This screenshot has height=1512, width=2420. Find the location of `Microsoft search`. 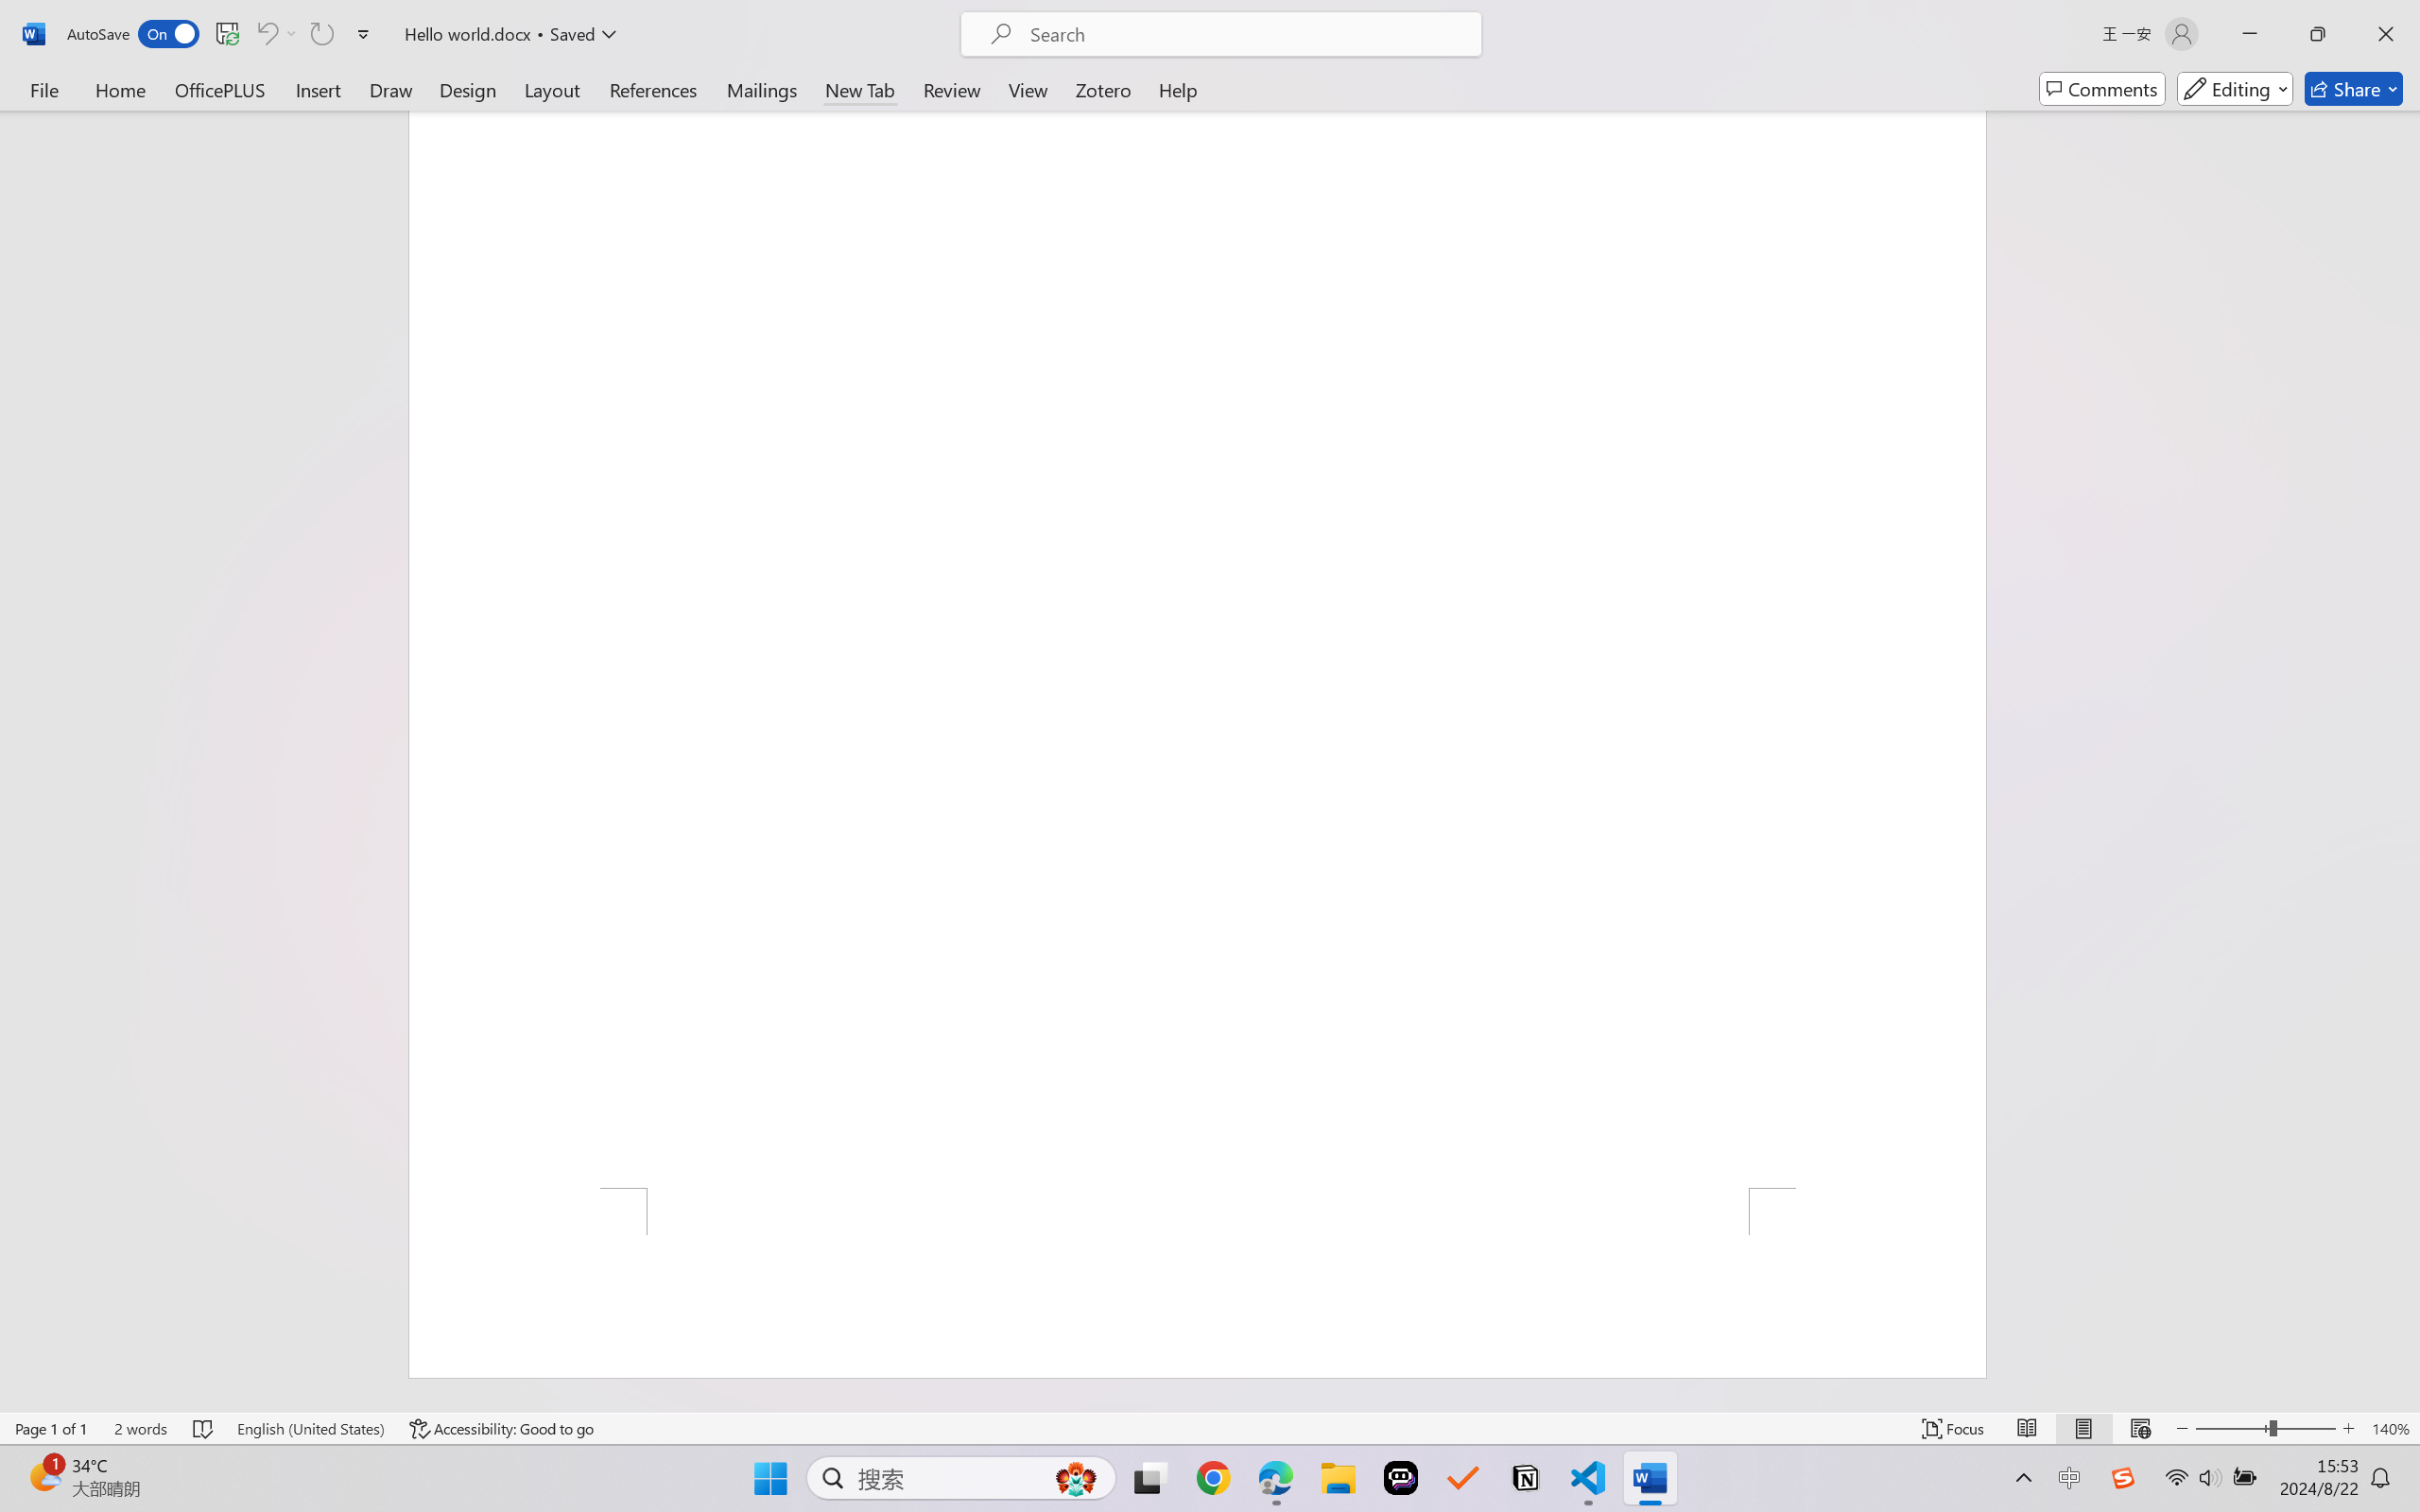

Microsoft search is located at coordinates (1246, 34).